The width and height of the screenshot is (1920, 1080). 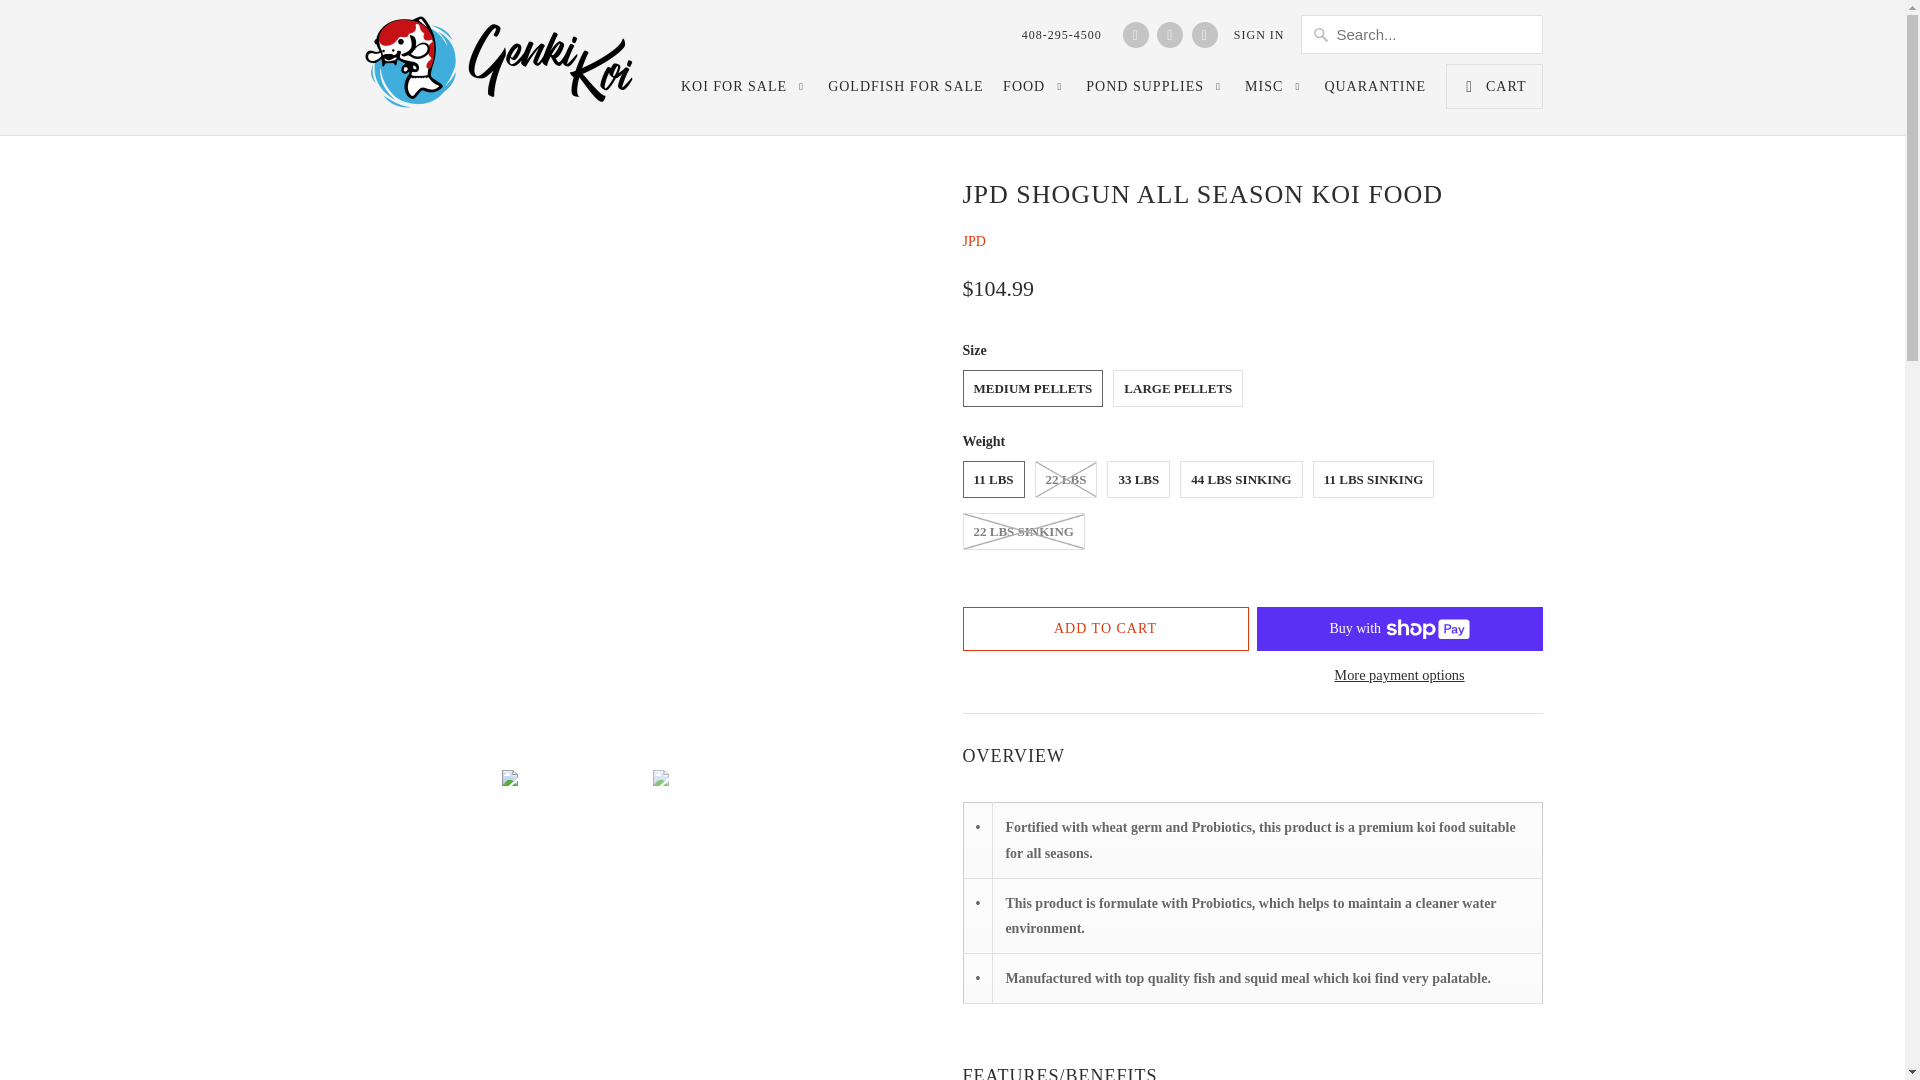 What do you see at coordinates (1136, 34) in the screenshot?
I see `Genkikoi on Facebook` at bounding box center [1136, 34].